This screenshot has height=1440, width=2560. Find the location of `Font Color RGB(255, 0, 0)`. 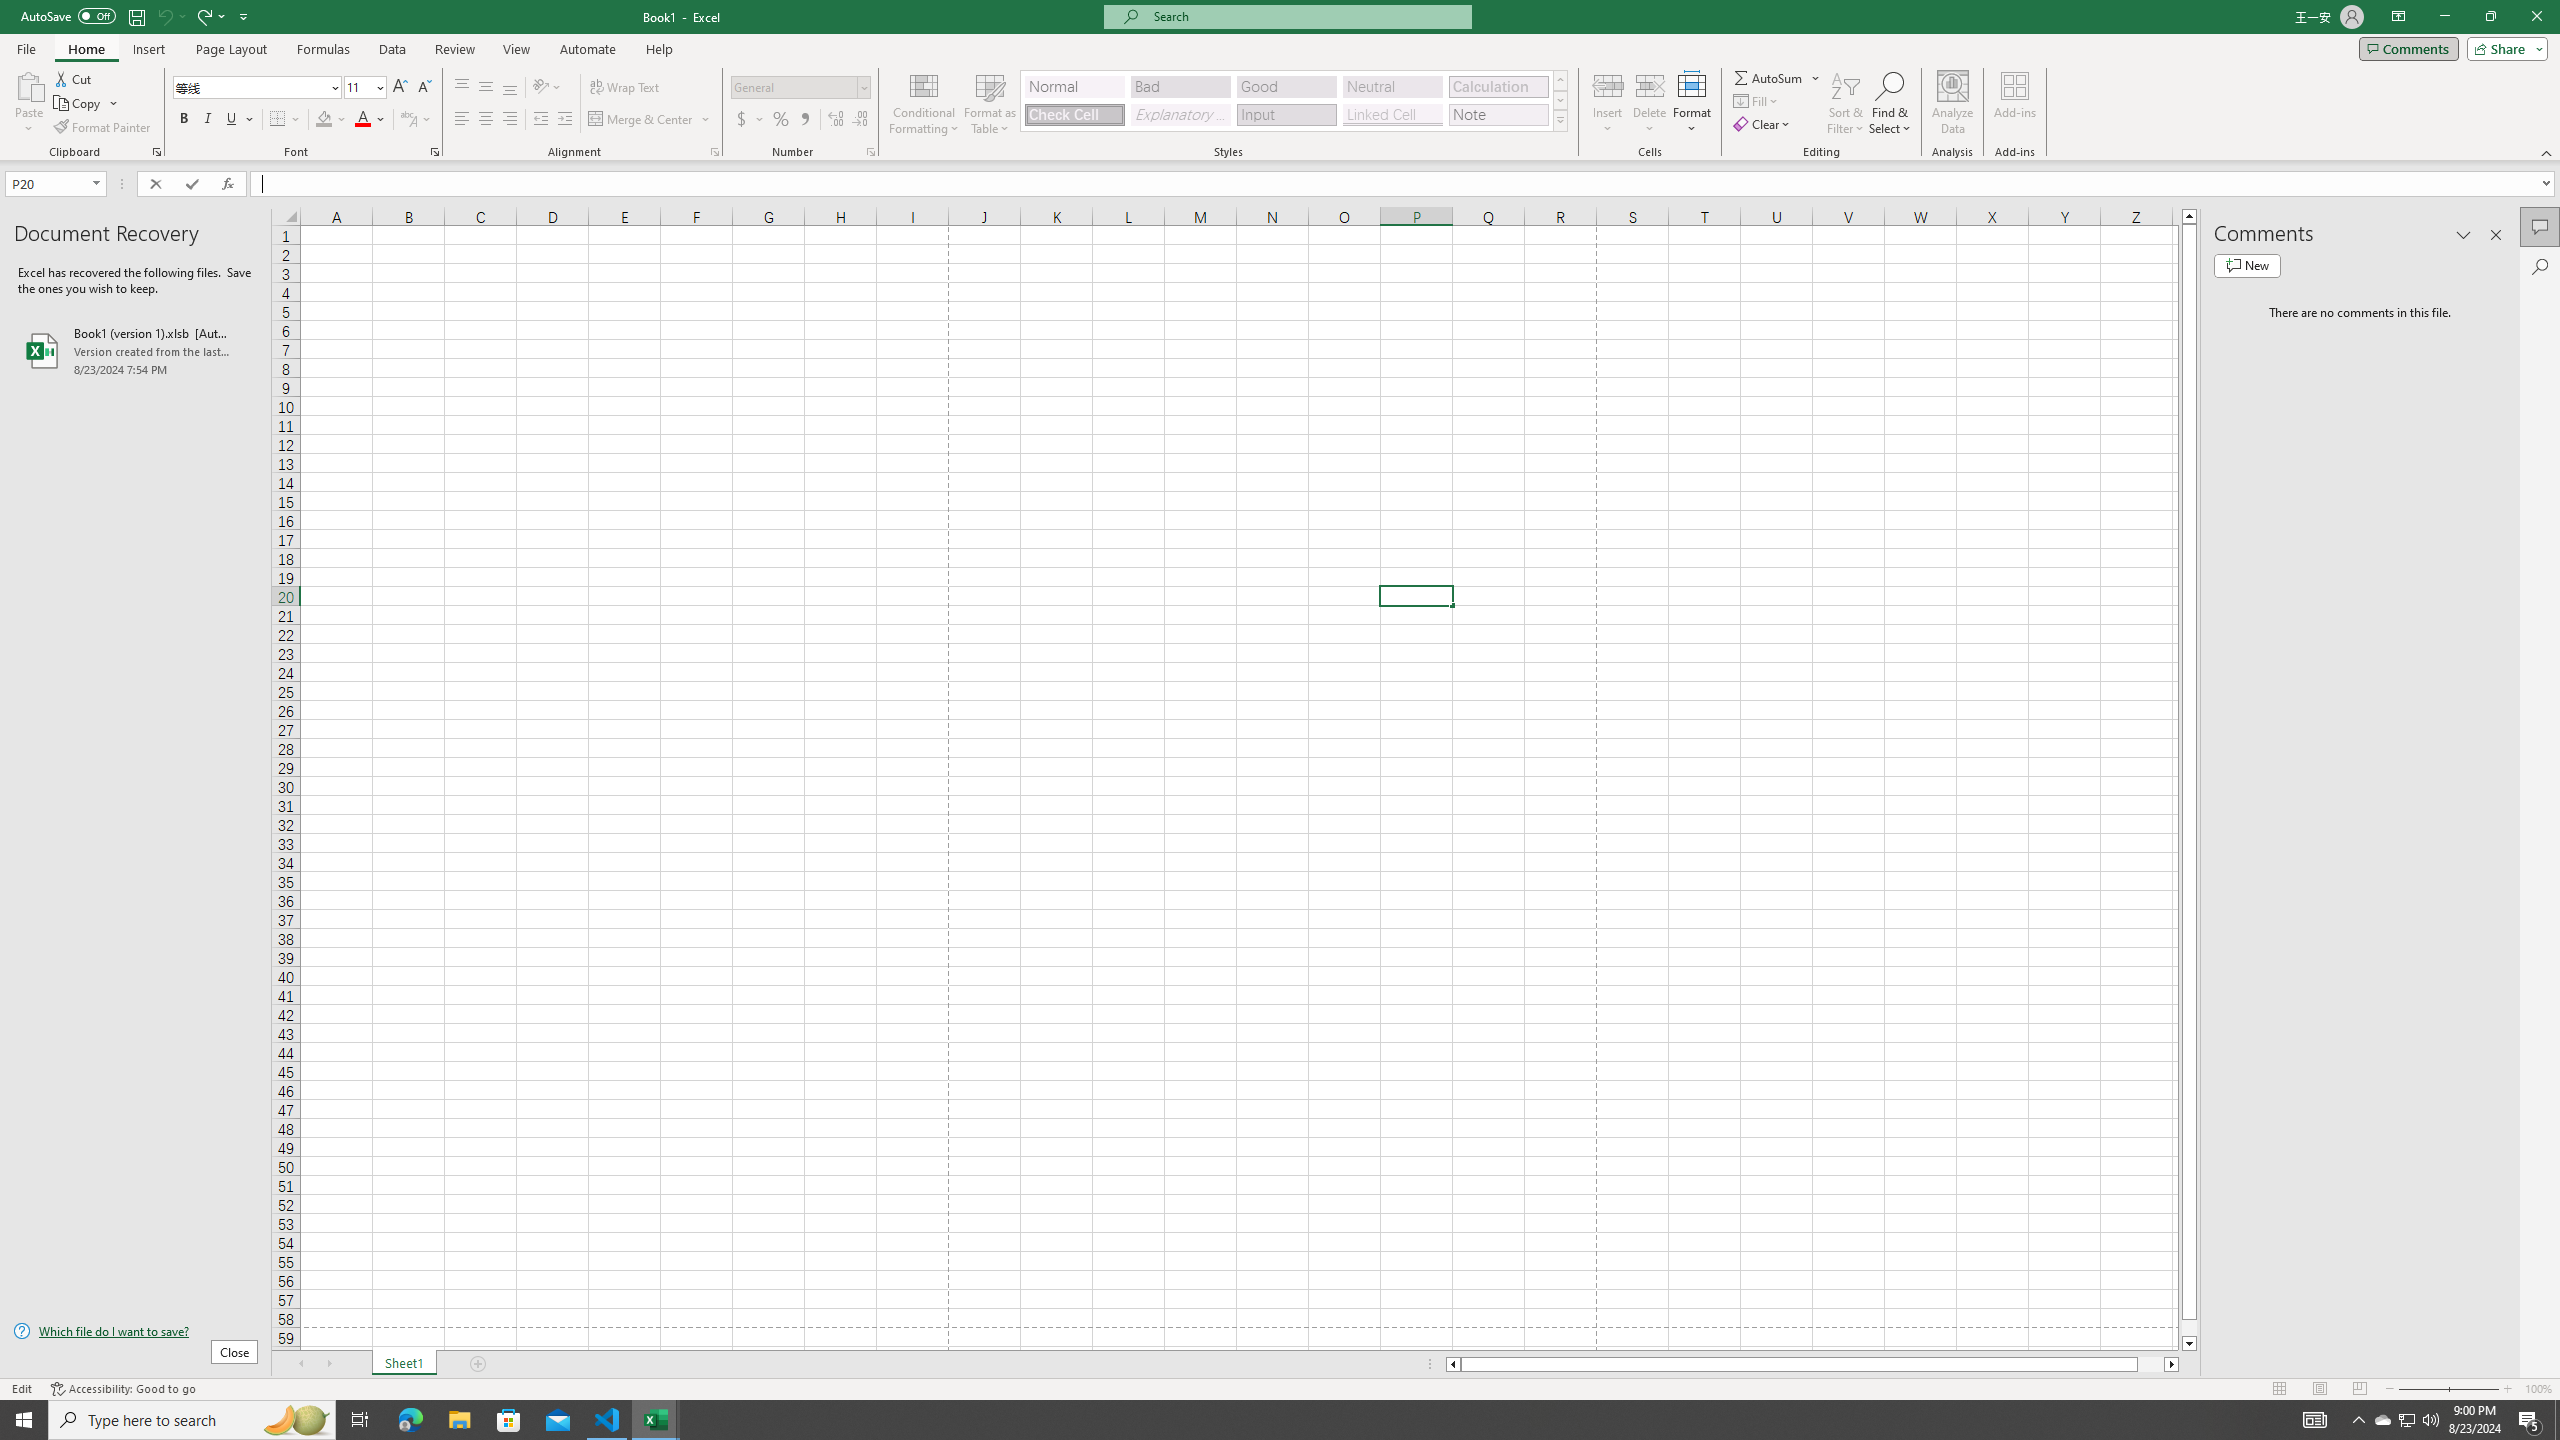

Font Color RGB(255, 0, 0) is located at coordinates (363, 120).